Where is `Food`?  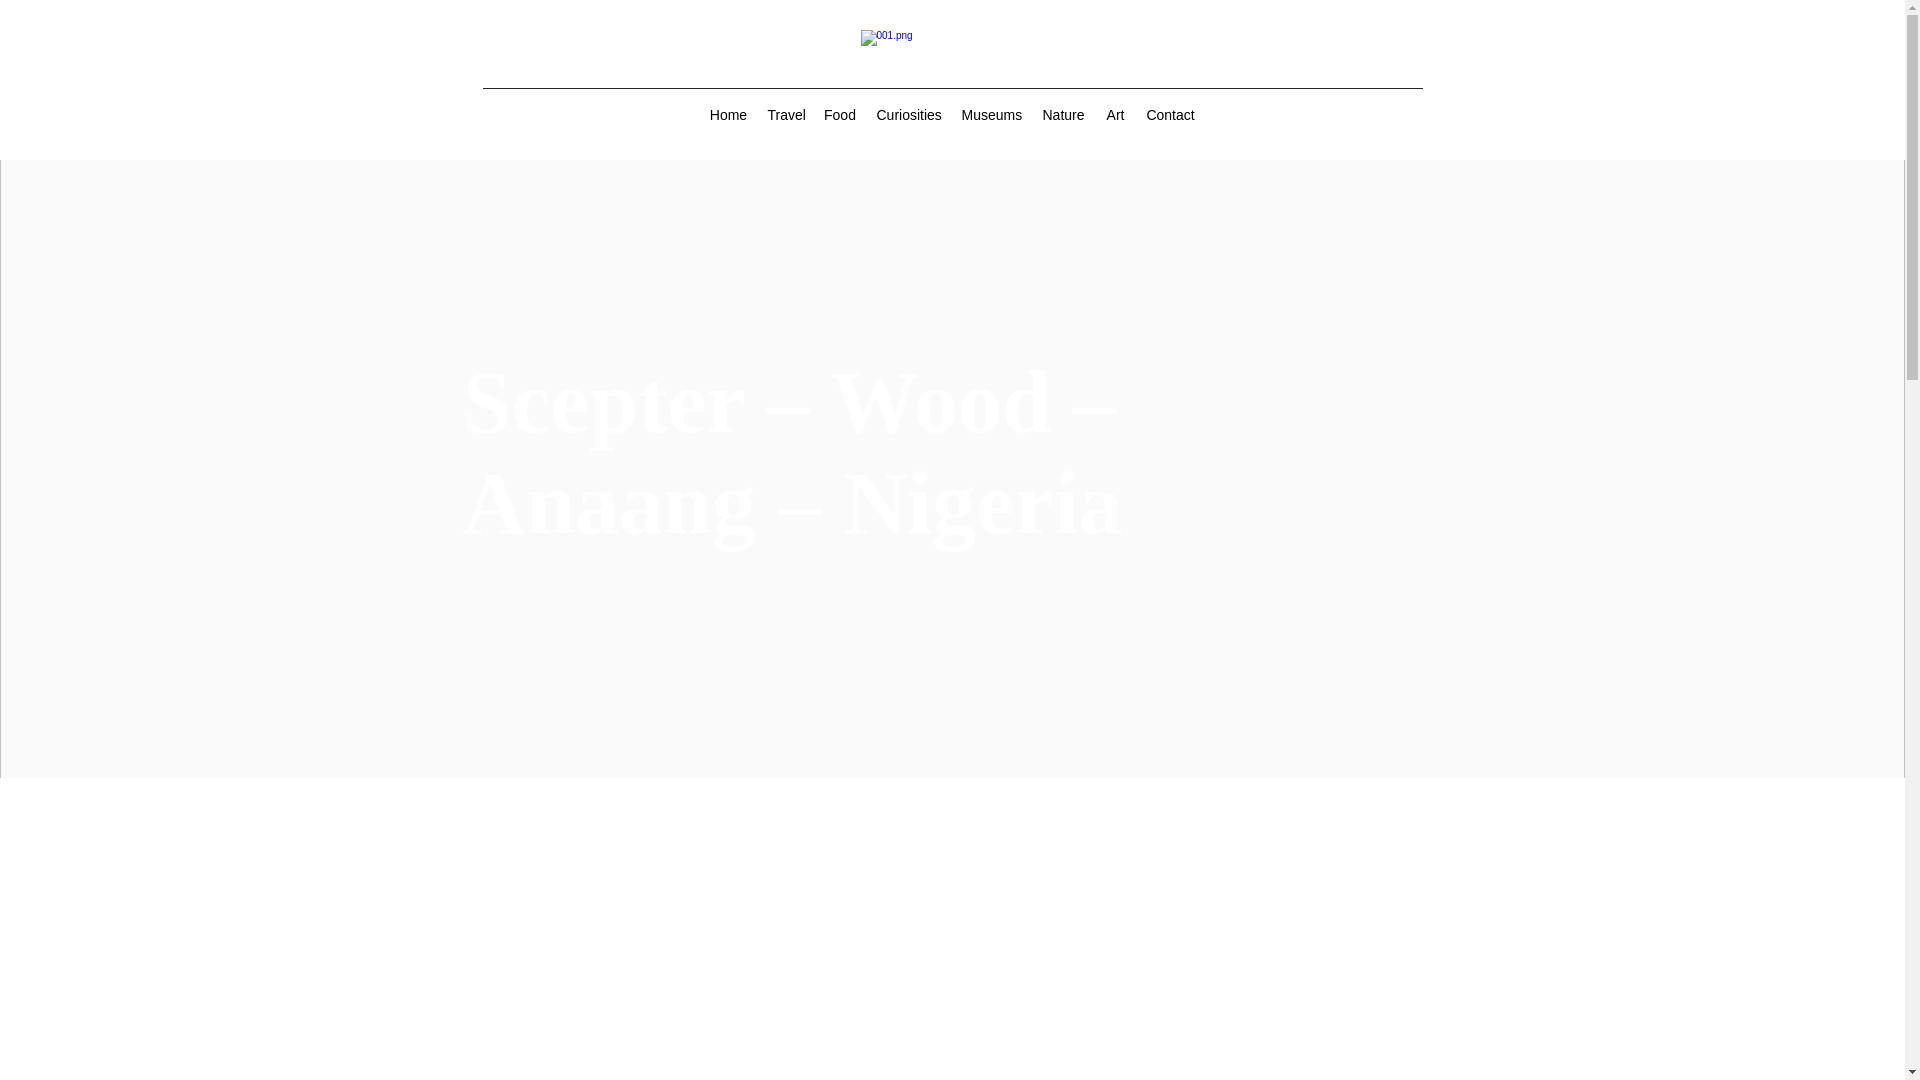 Food is located at coordinates (840, 114).